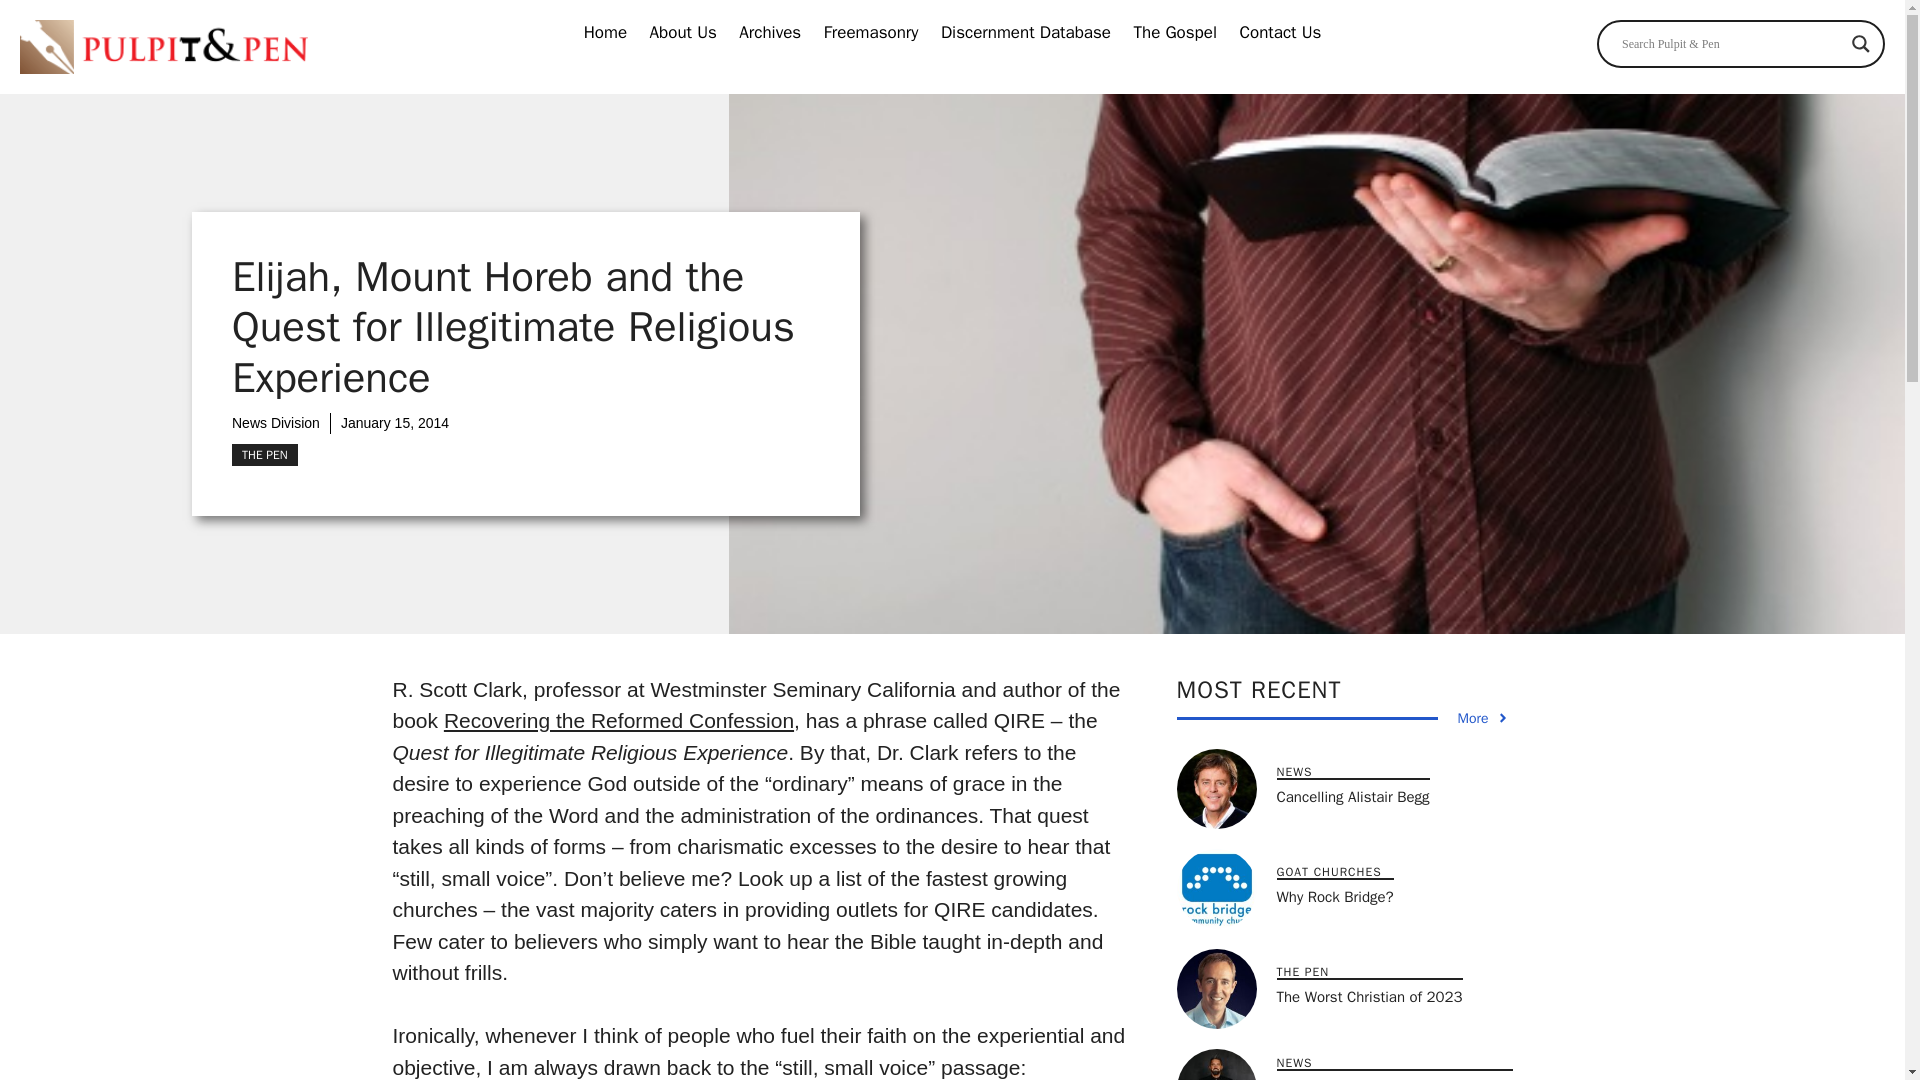  I want to click on About Us, so click(683, 33).